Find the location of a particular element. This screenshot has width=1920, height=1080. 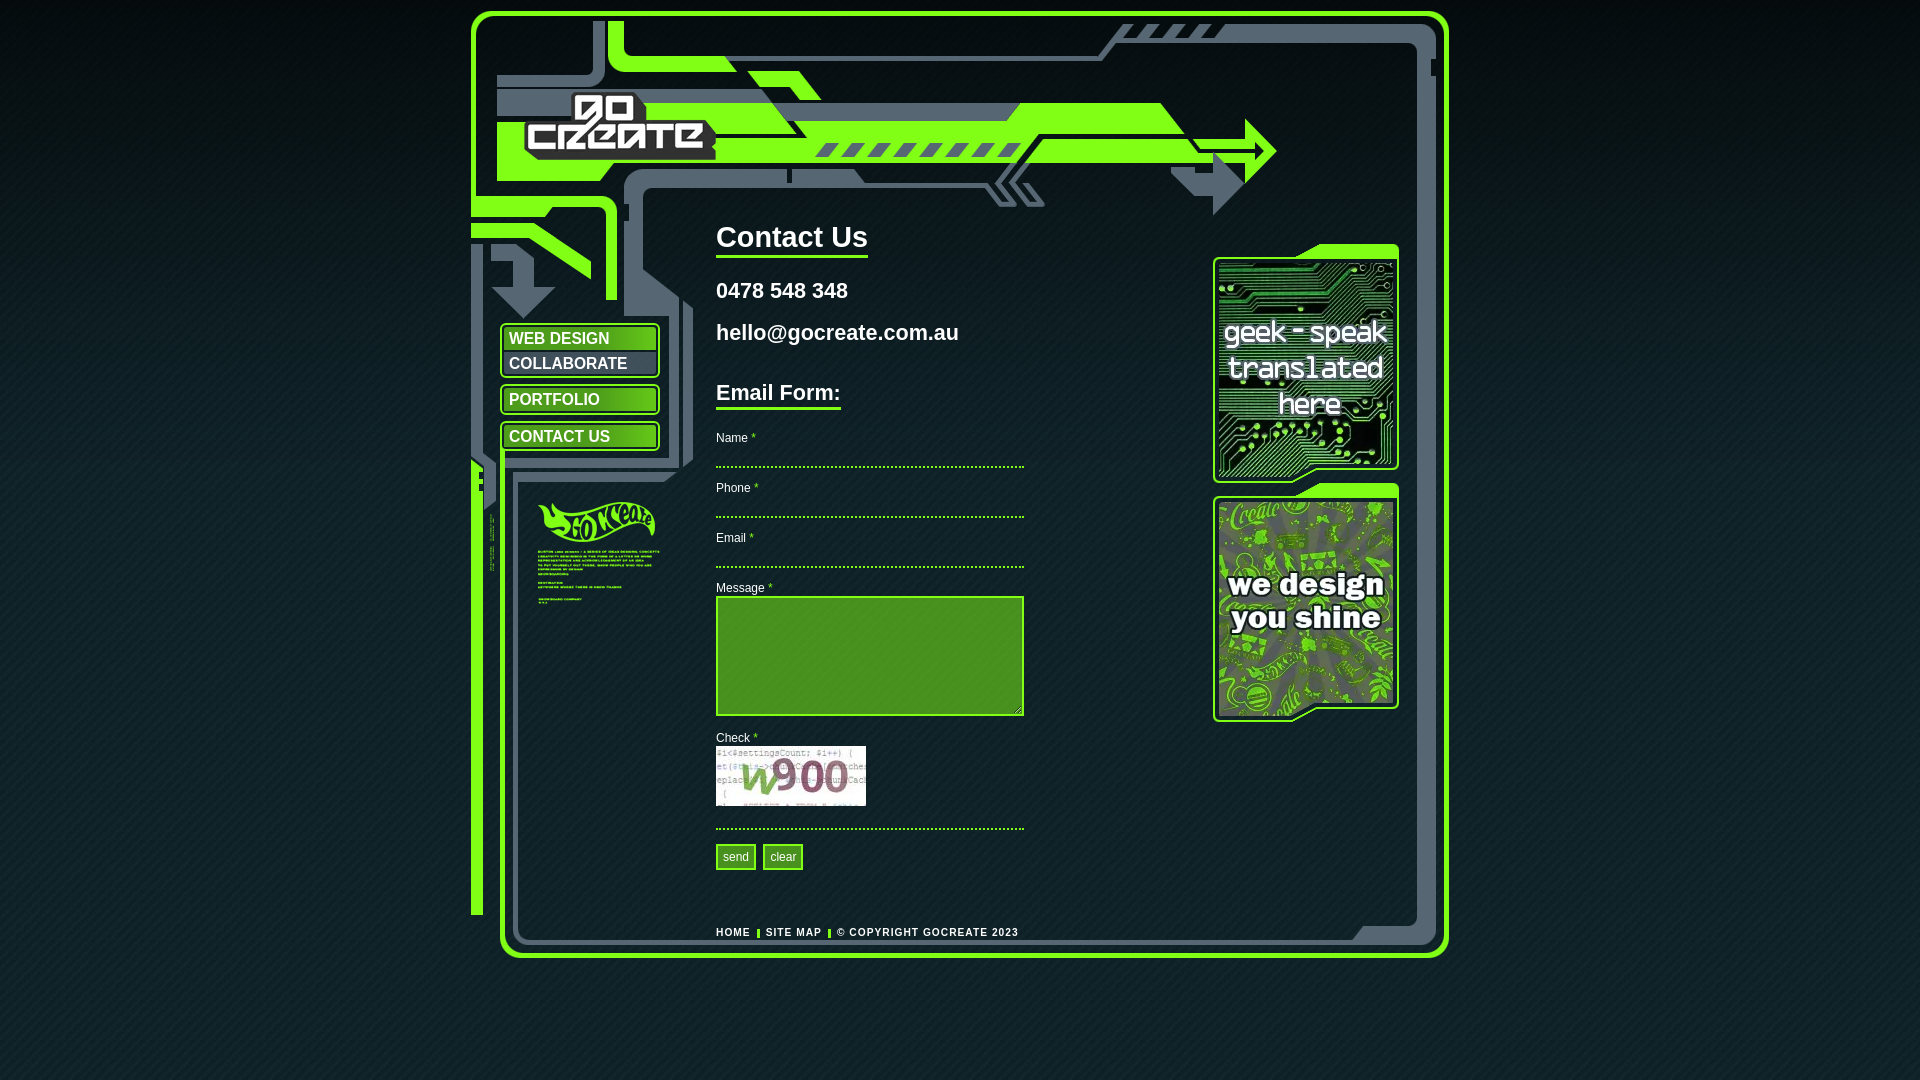

Does web design geek-speak sound double dutch? is located at coordinates (1306, 364).